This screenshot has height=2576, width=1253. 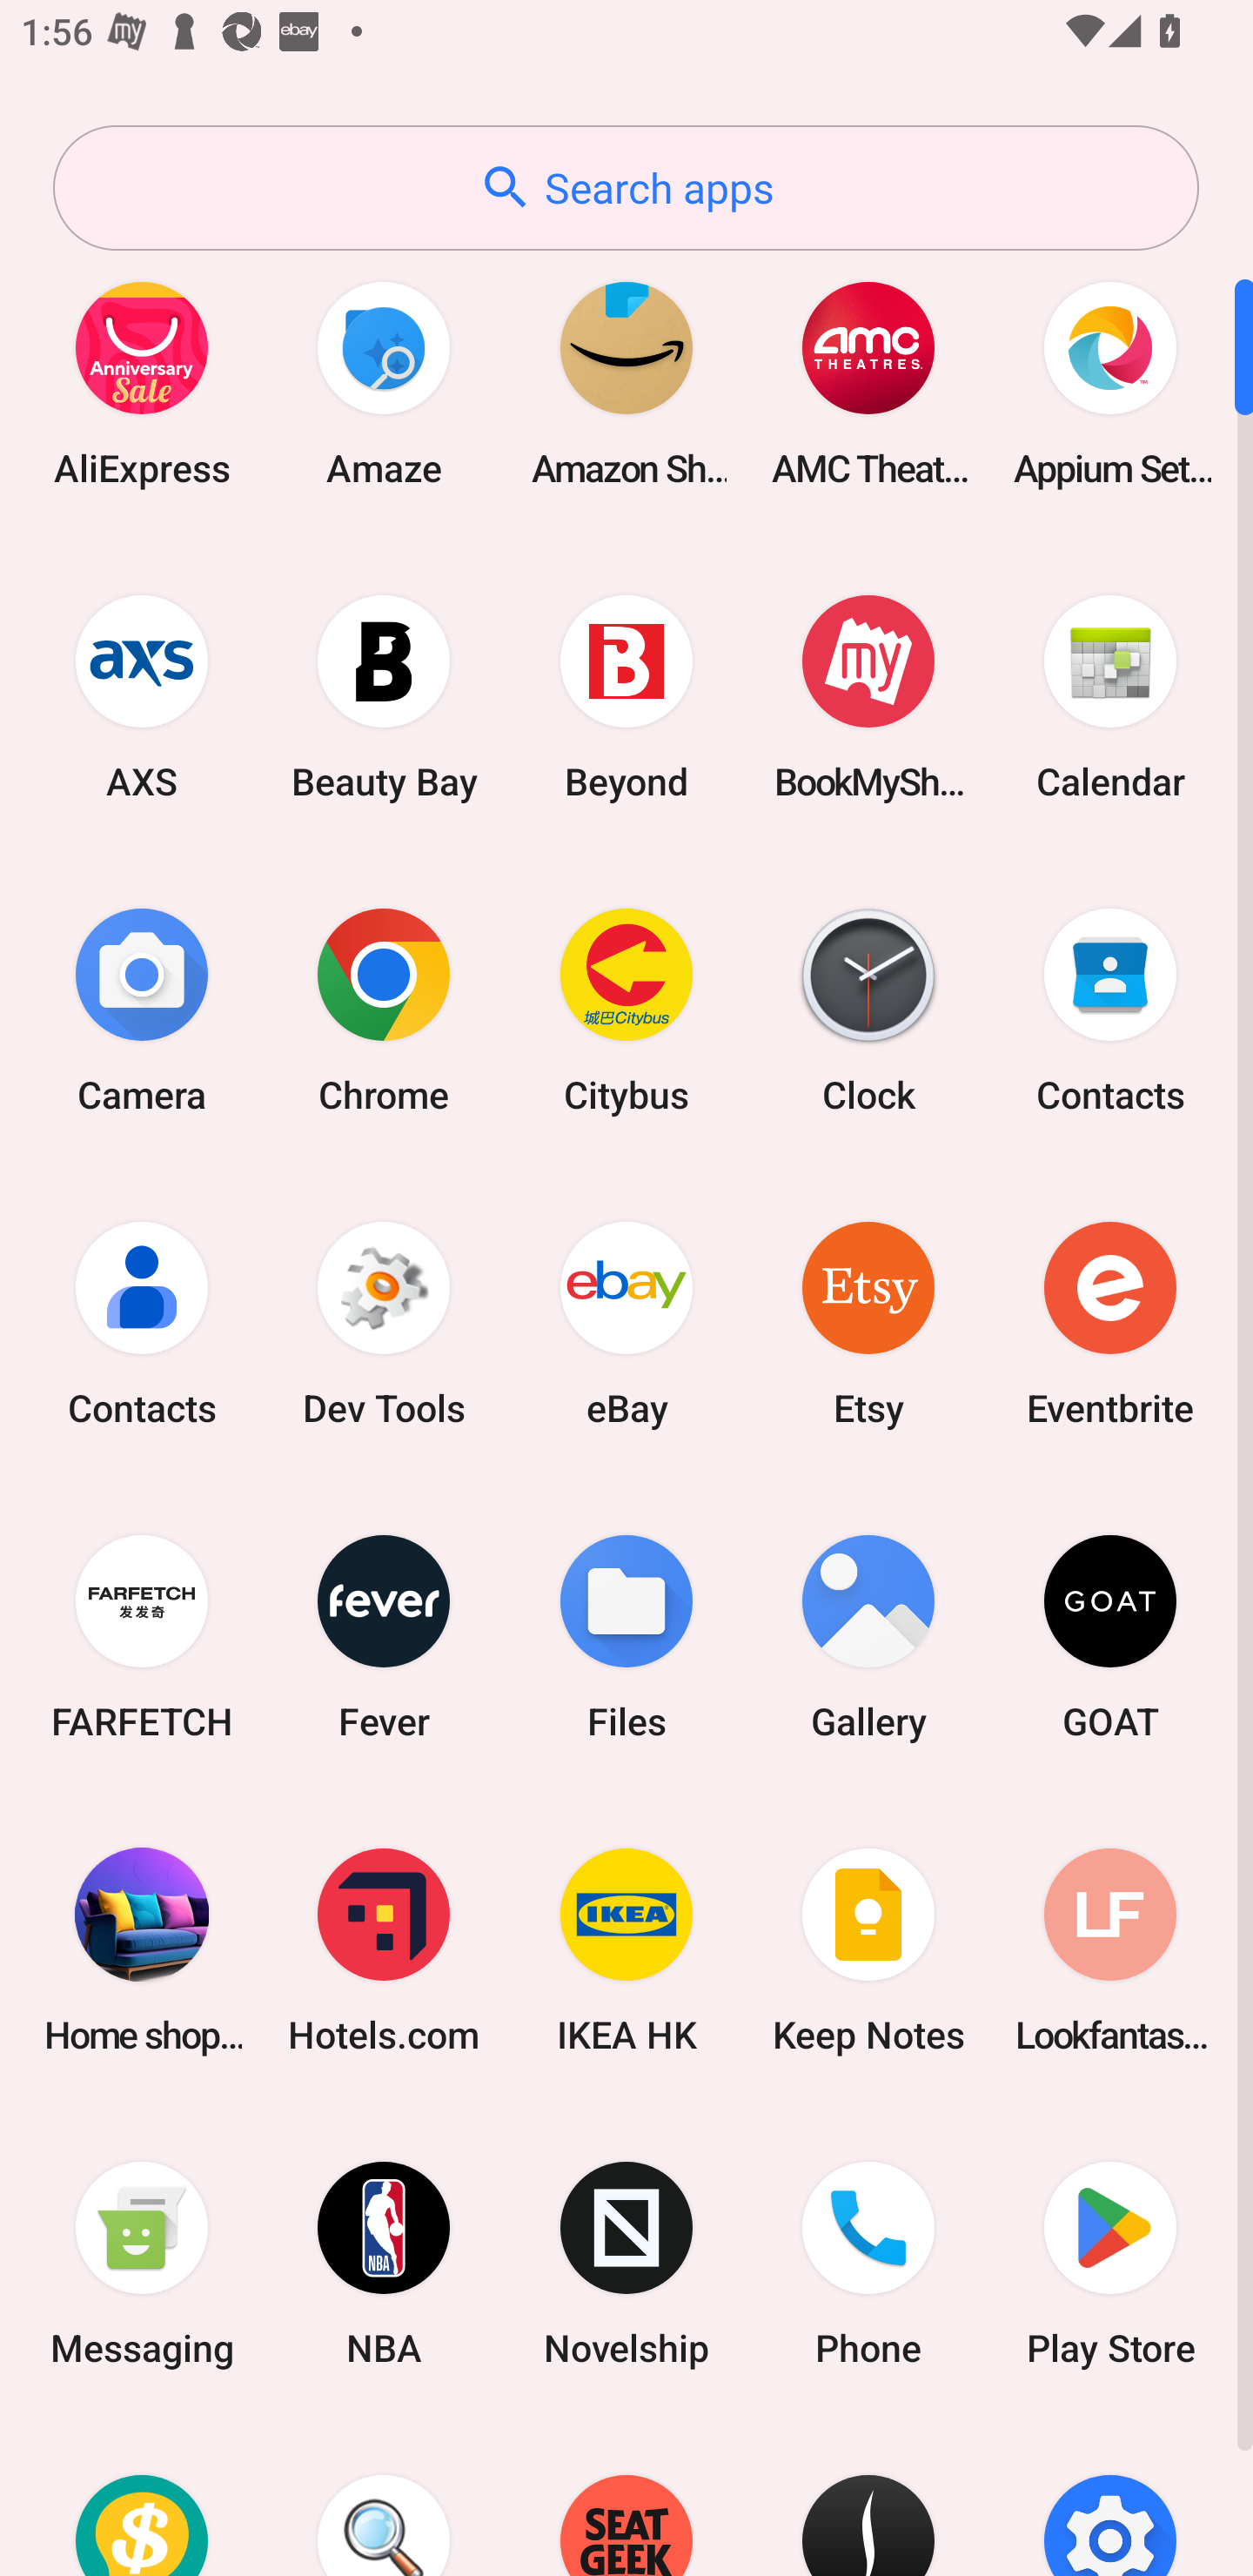 What do you see at coordinates (868, 696) in the screenshot?
I see `BookMyShow` at bounding box center [868, 696].